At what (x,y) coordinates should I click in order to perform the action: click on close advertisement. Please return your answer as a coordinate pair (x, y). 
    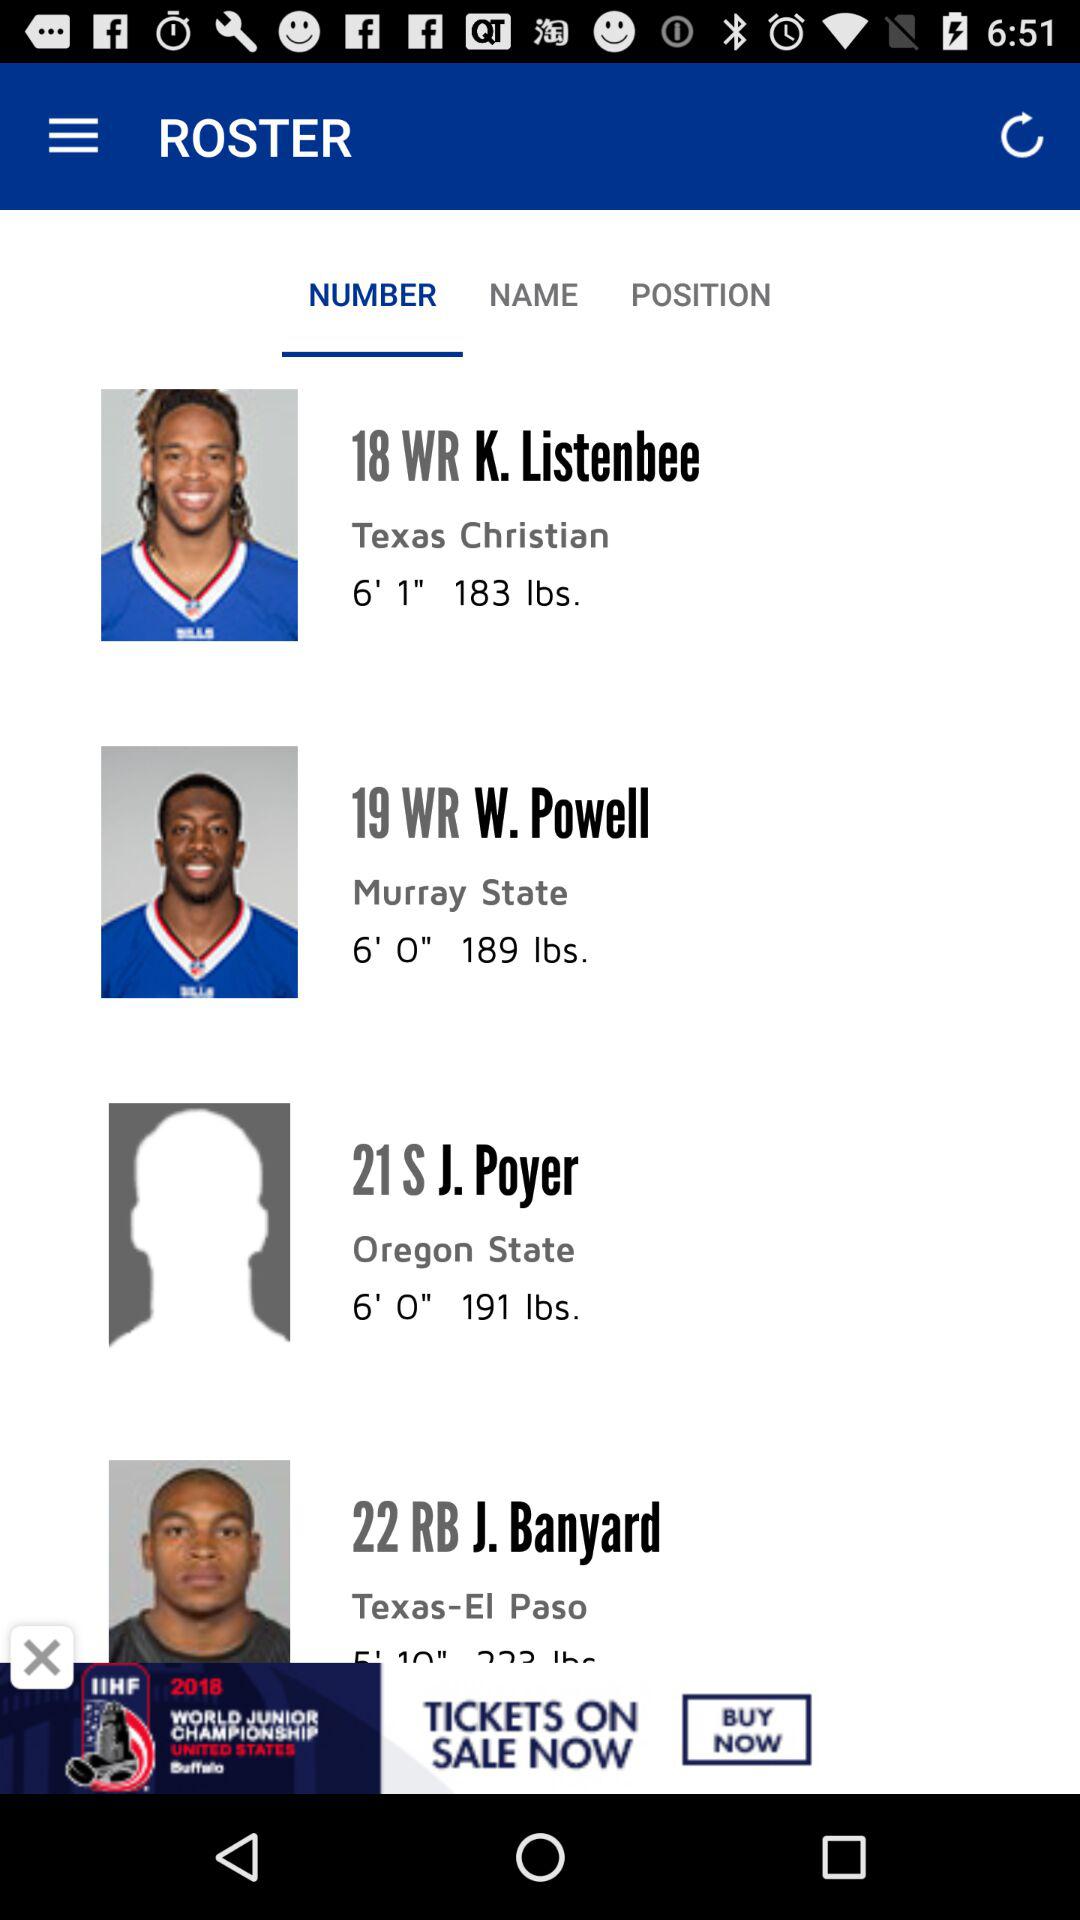
    Looking at the image, I should click on (42, 1657).